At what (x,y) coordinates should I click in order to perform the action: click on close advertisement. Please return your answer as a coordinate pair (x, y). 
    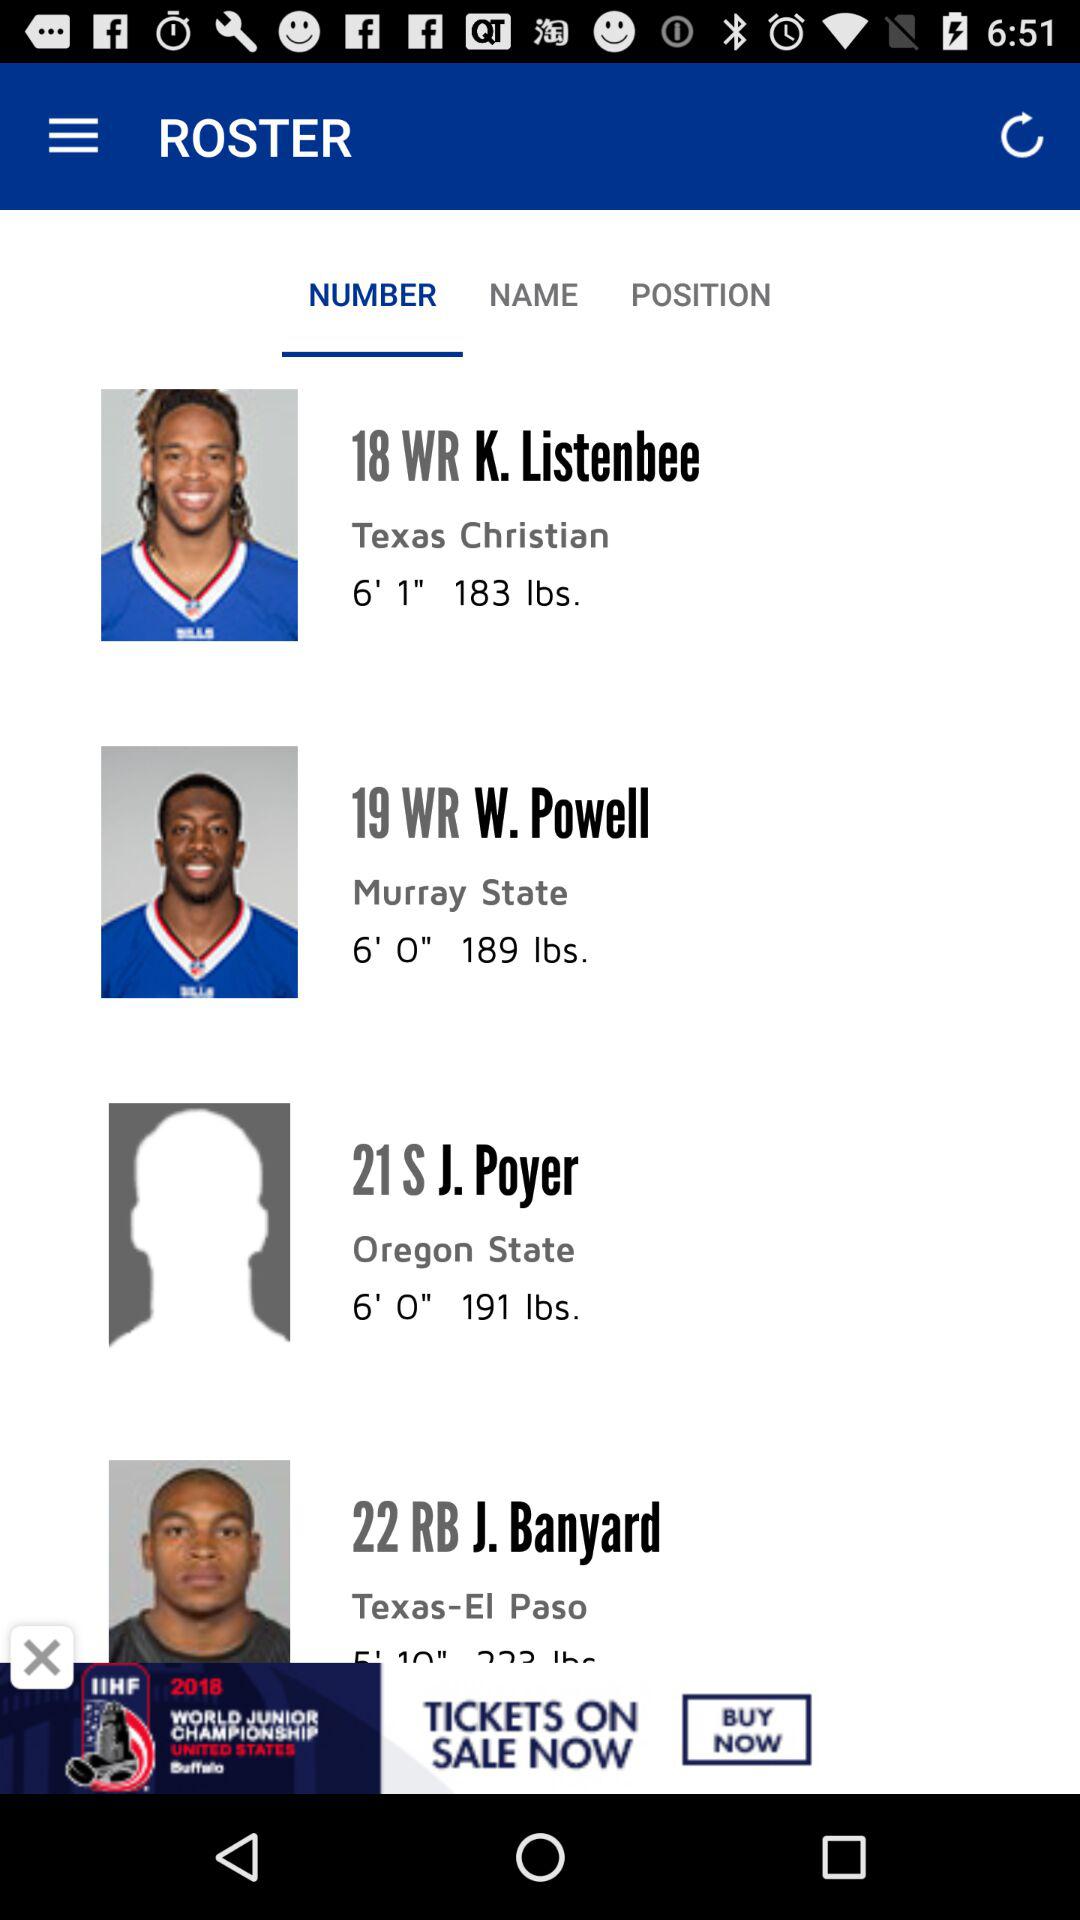
    Looking at the image, I should click on (42, 1657).